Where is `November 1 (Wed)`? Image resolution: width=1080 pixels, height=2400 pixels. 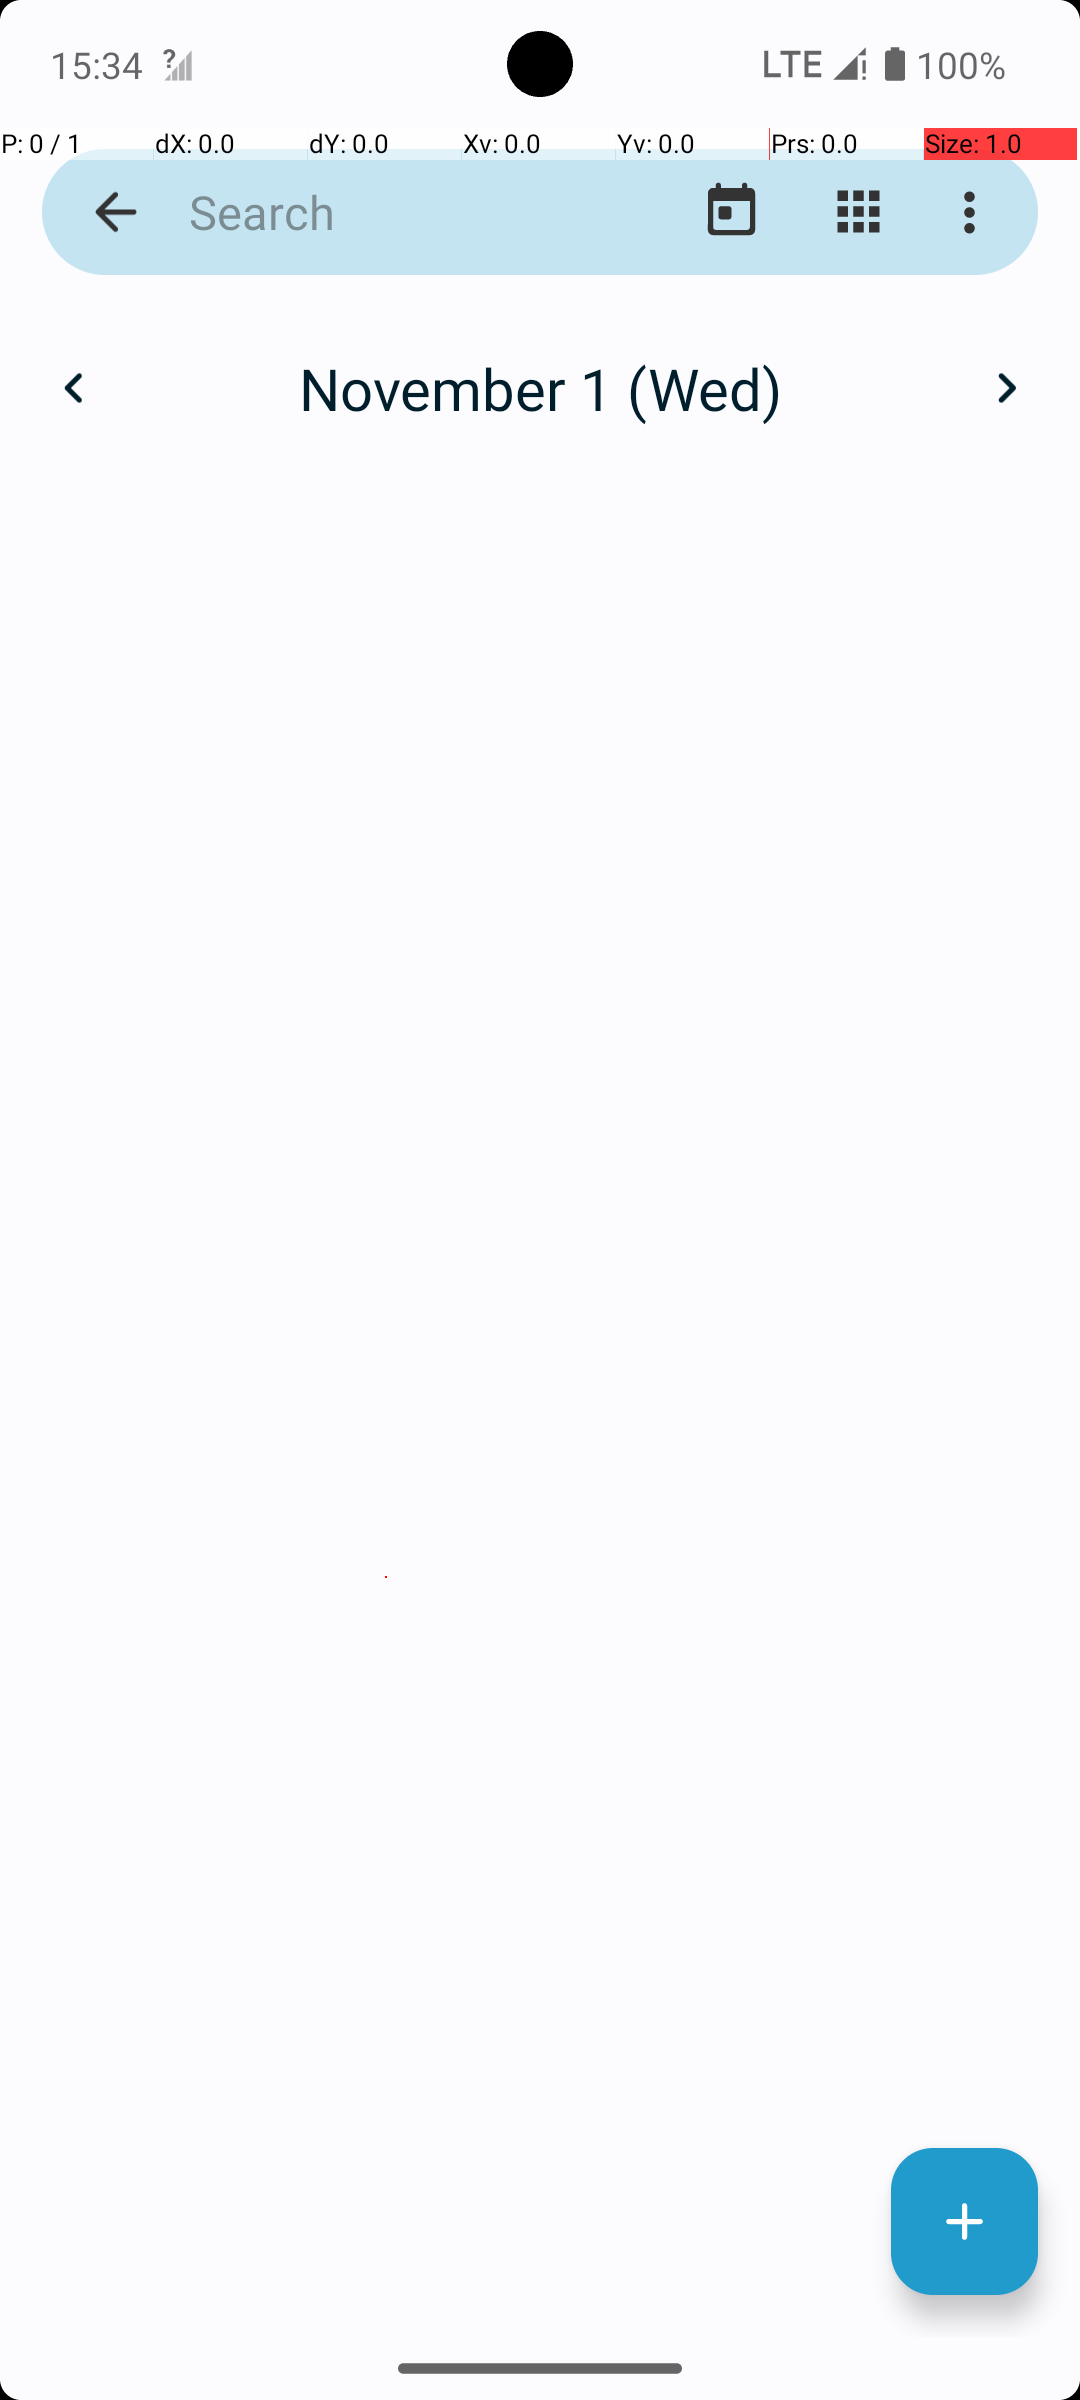 November 1 (Wed) is located at coordinates (540, 388).